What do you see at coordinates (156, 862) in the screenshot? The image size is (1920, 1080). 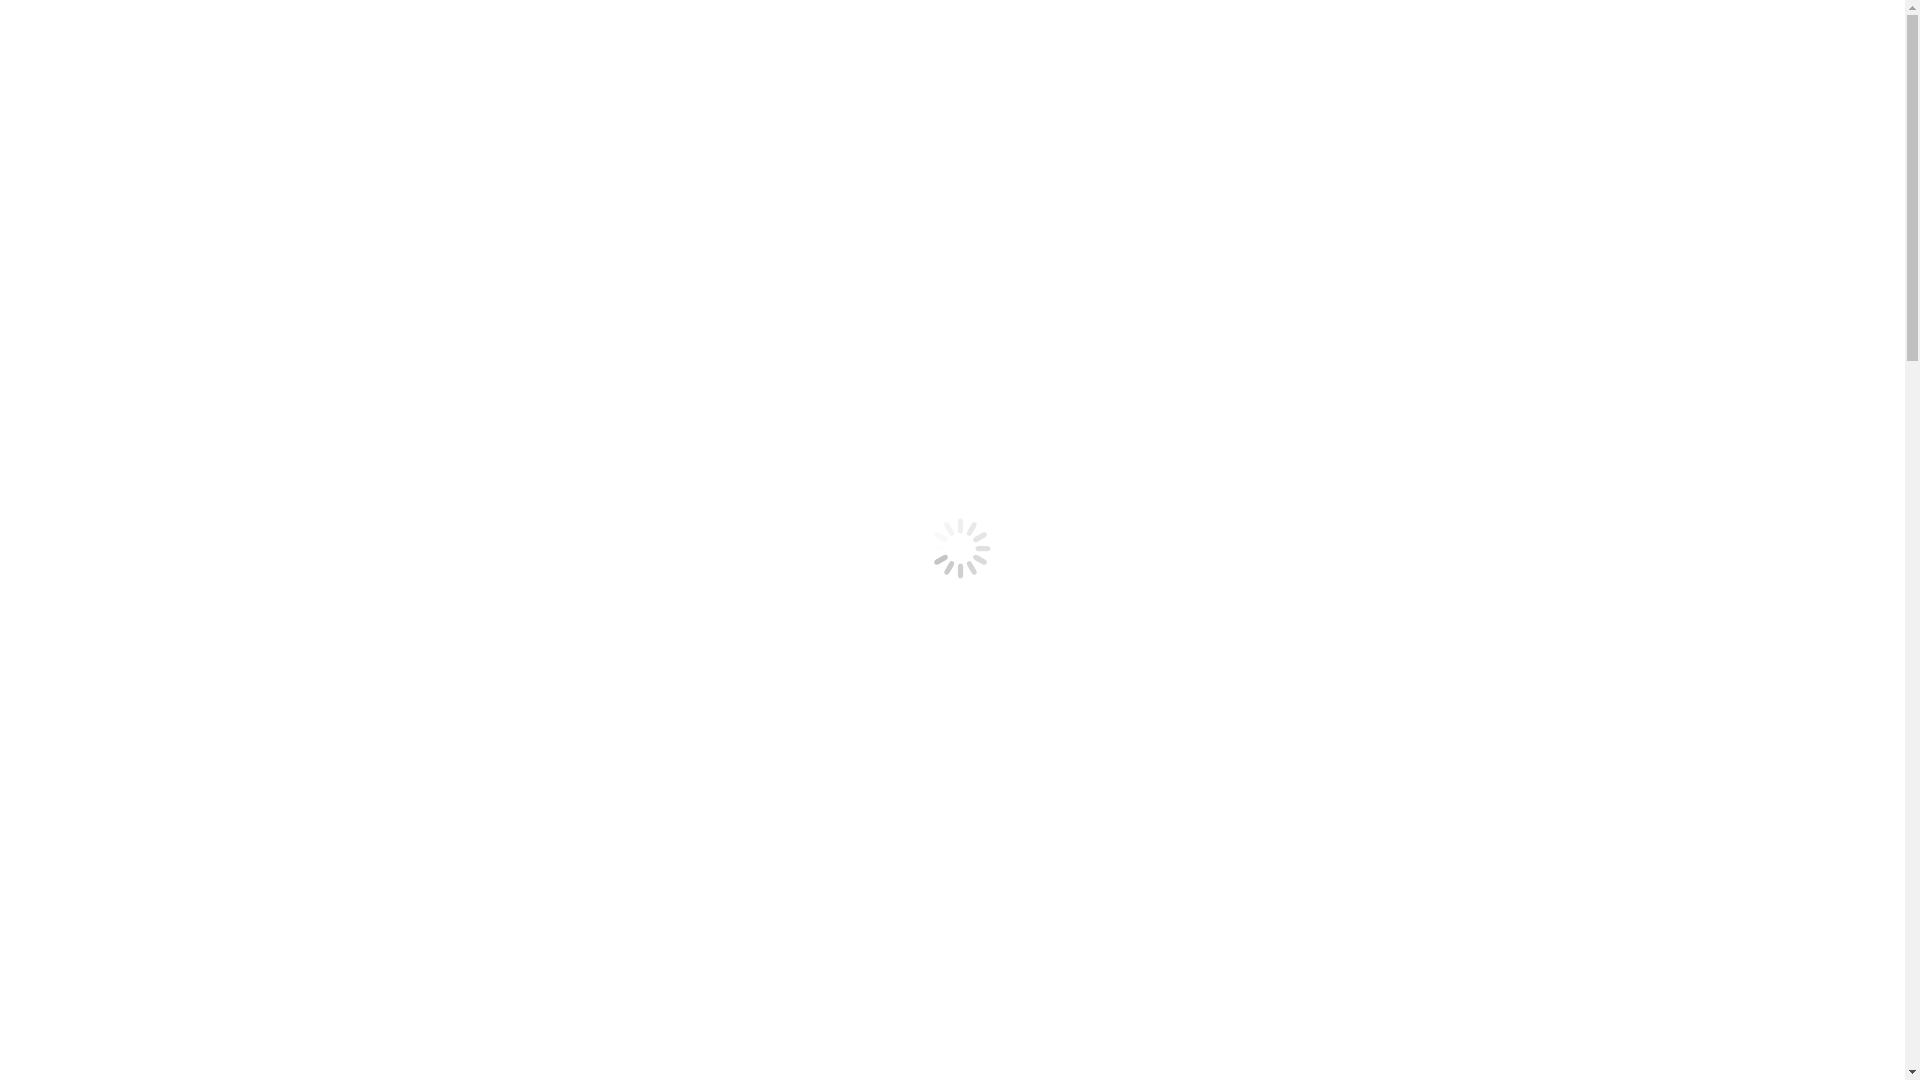 I see `Private VIP Lounge at Perth Airport` at bounding box center [156, 862].